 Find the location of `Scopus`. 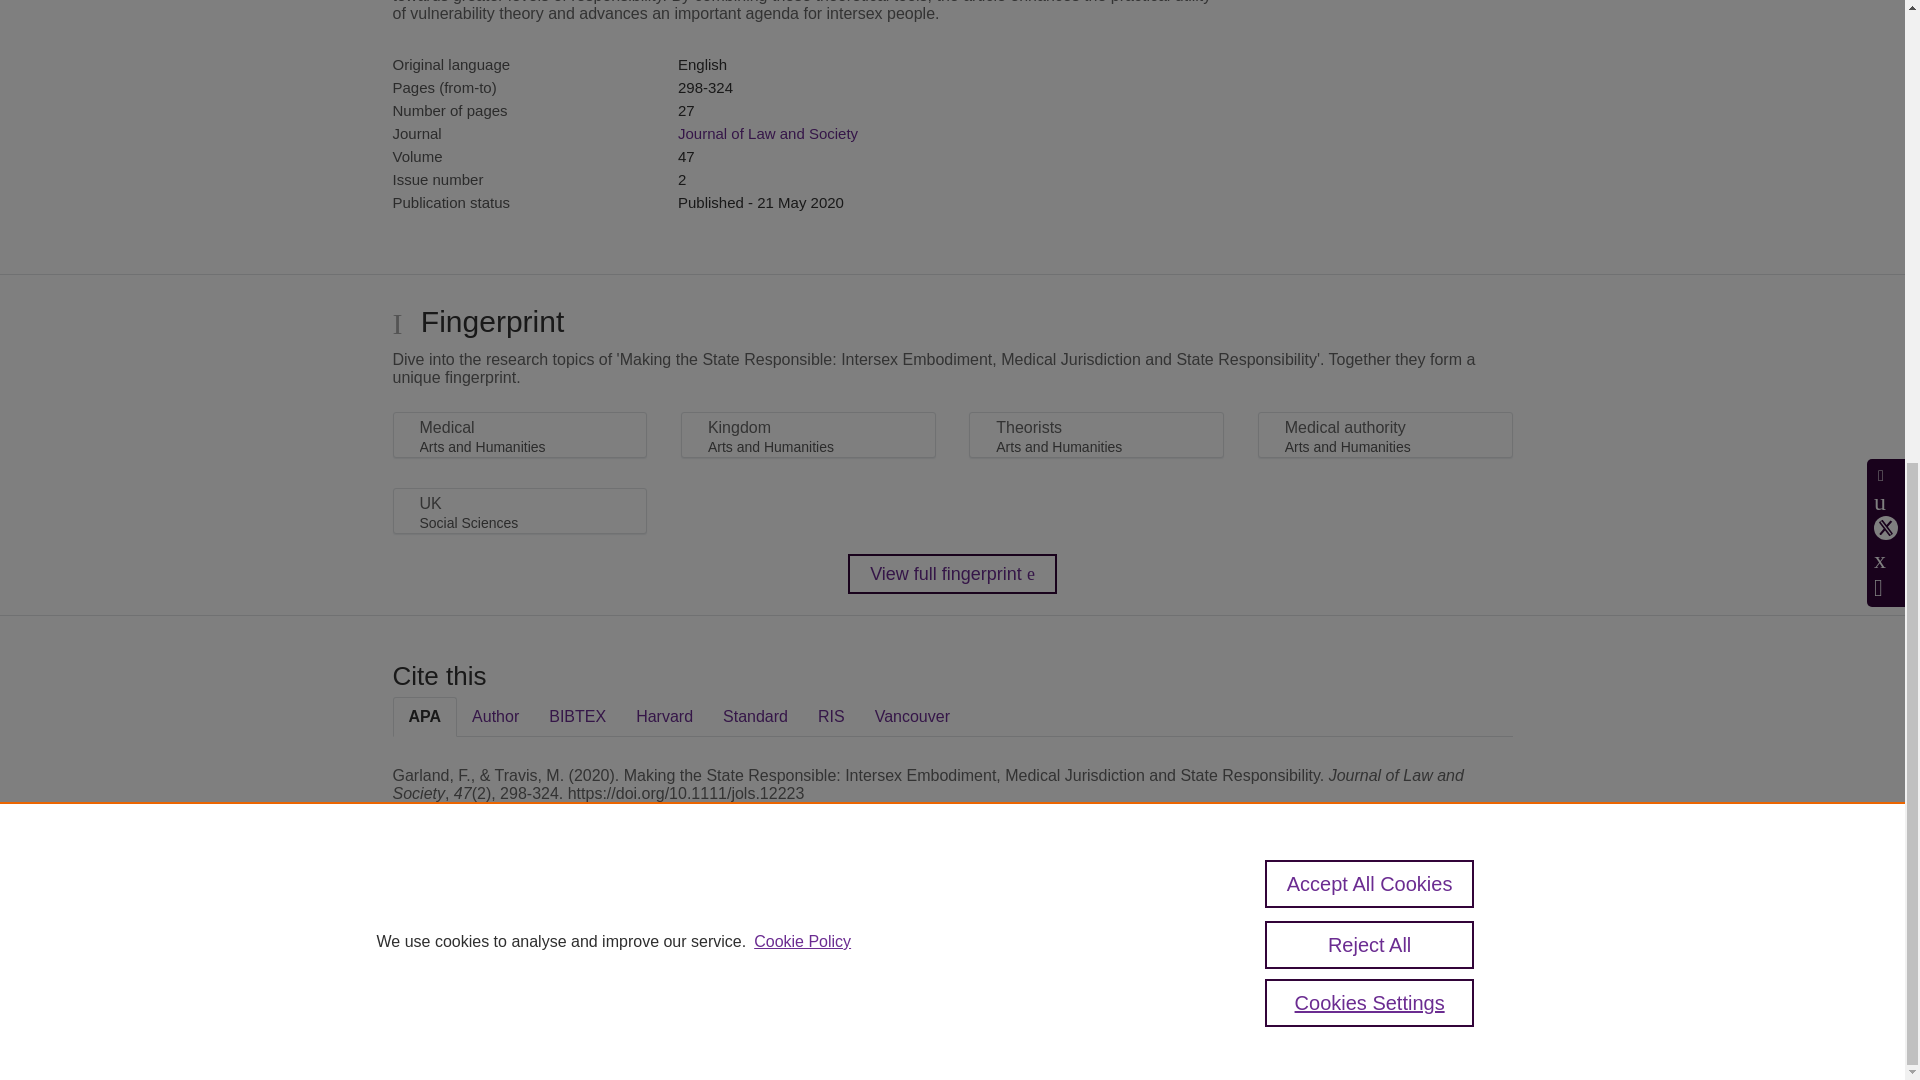

Scopus is located at coordinates (520, 932).